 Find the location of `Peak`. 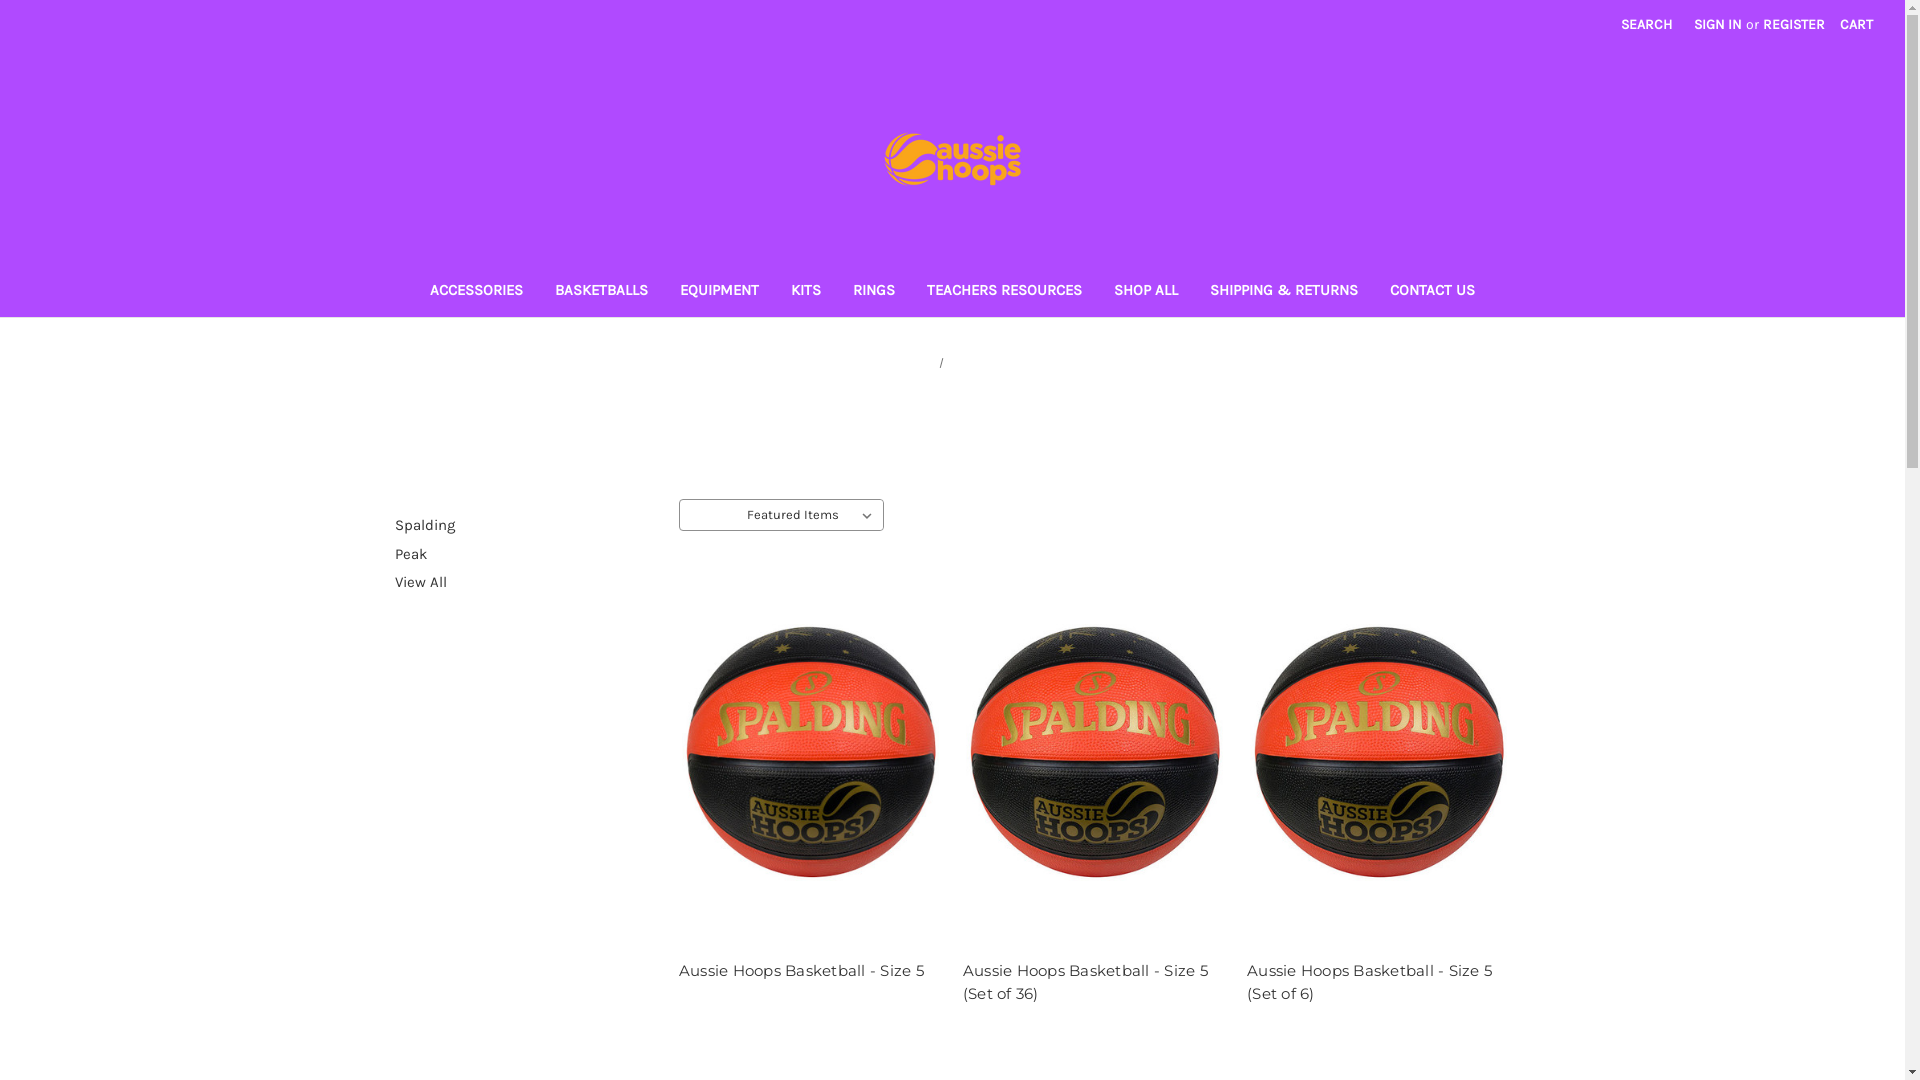

Peak is located at coordinates (526, 554).